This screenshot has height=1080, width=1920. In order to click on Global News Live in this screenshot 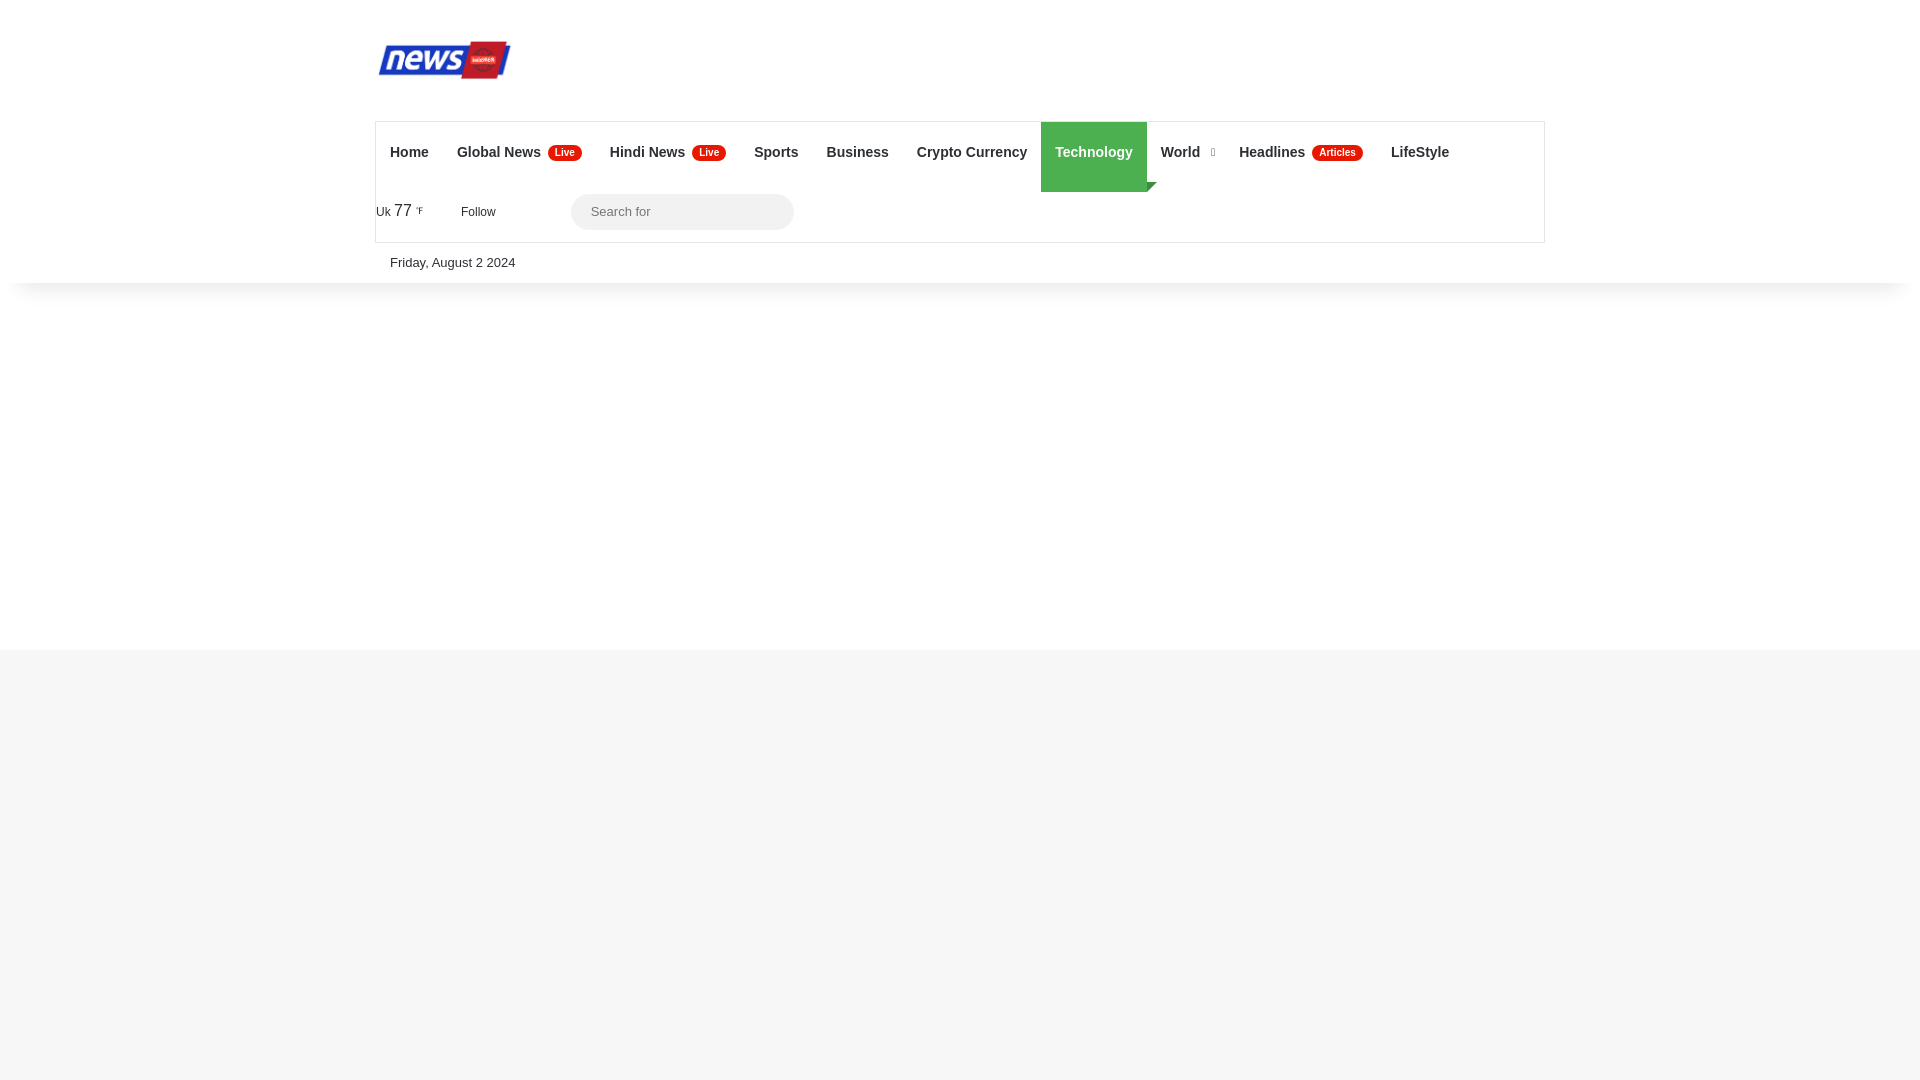, I will do `click(519, 152)`.